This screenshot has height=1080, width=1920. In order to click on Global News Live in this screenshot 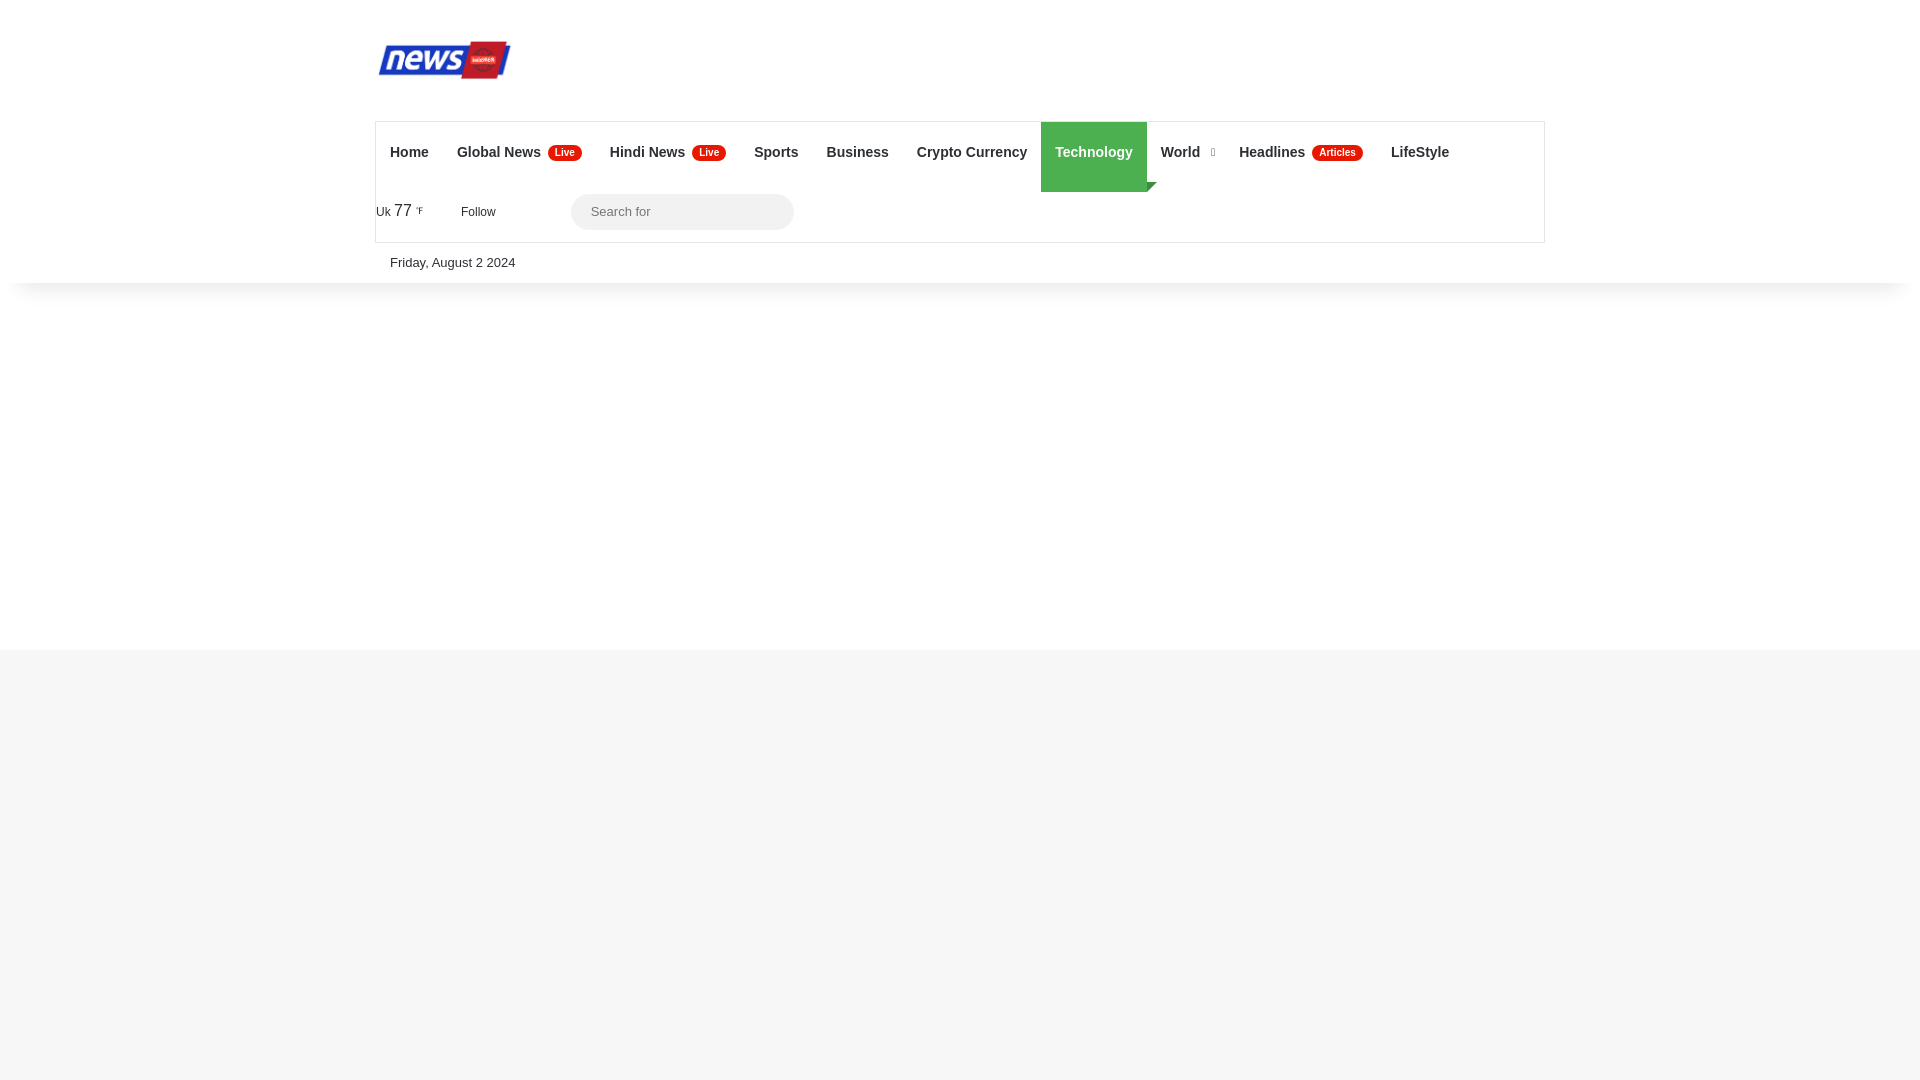, I will do `click(519, 152)`.